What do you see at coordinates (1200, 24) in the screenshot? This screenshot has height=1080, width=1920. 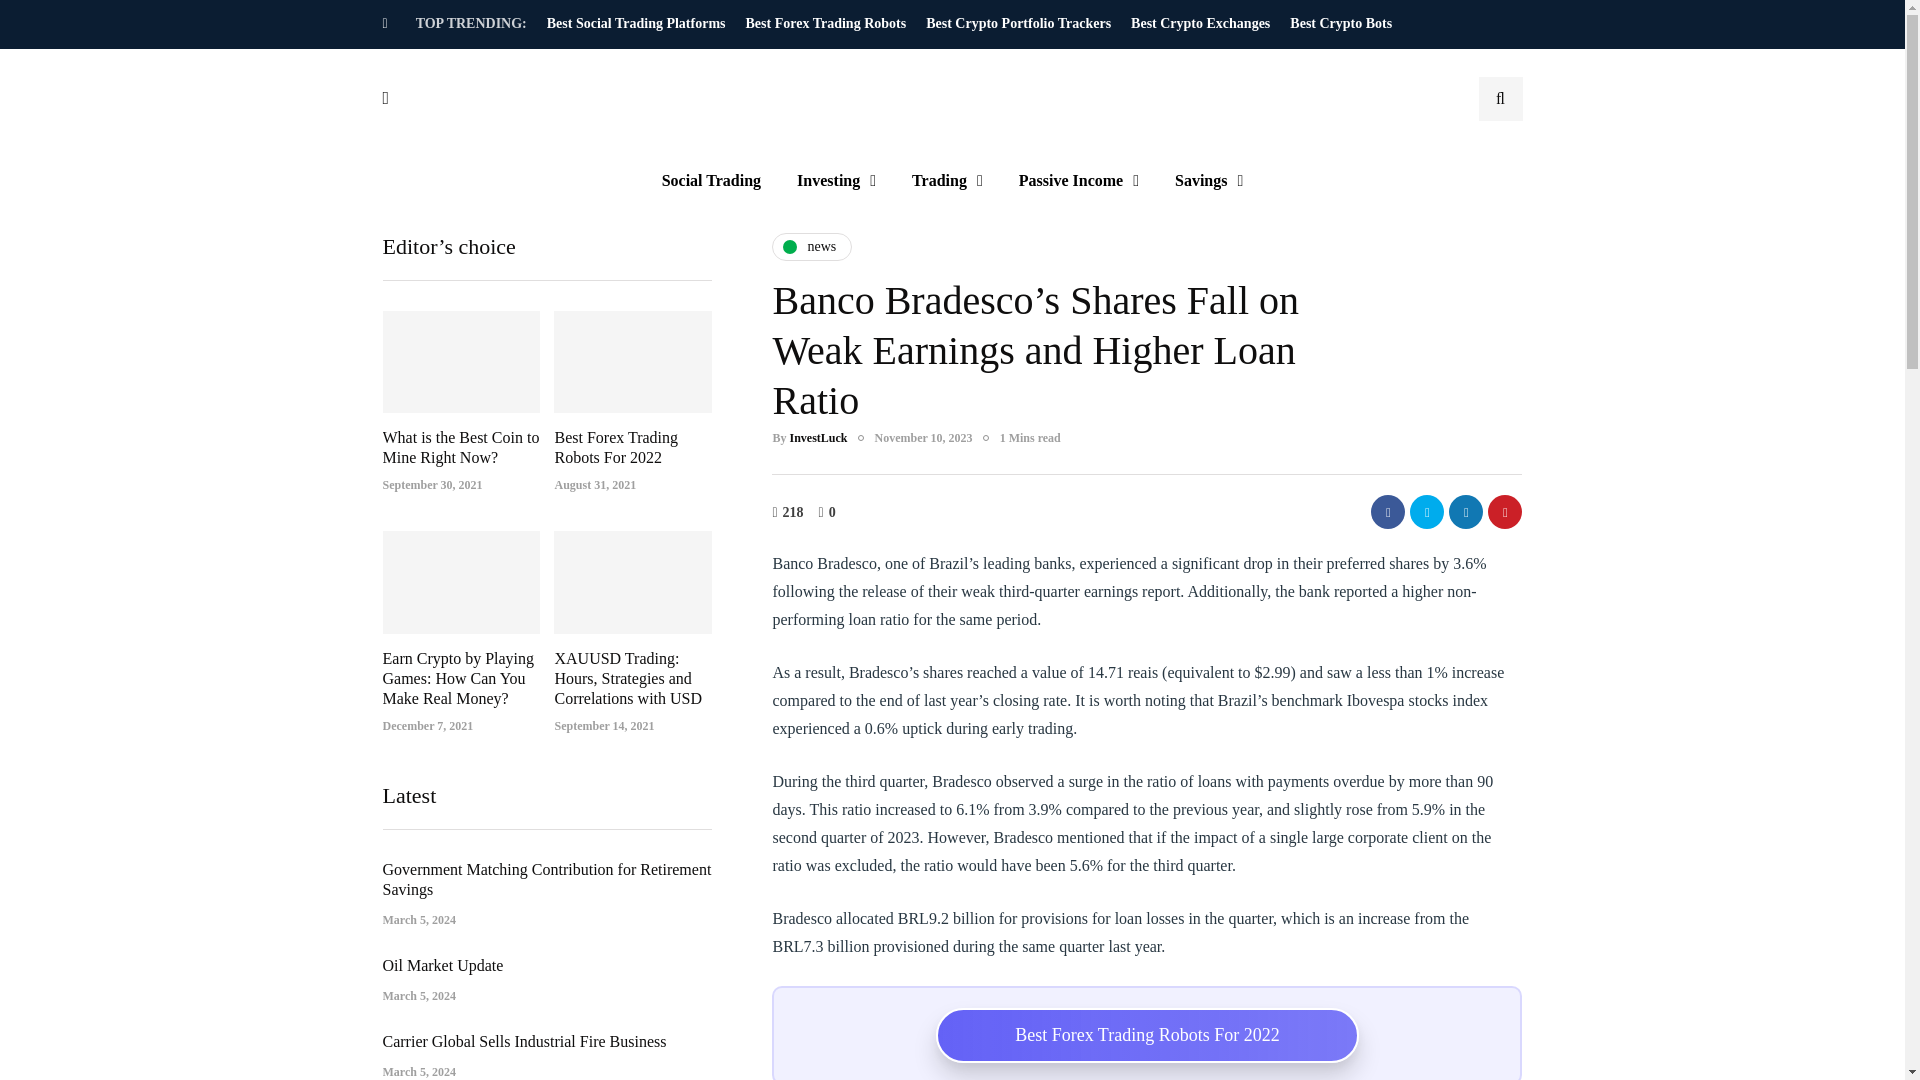 I see `Best Crypto Exchanges` at bounding box center [1200, 24].